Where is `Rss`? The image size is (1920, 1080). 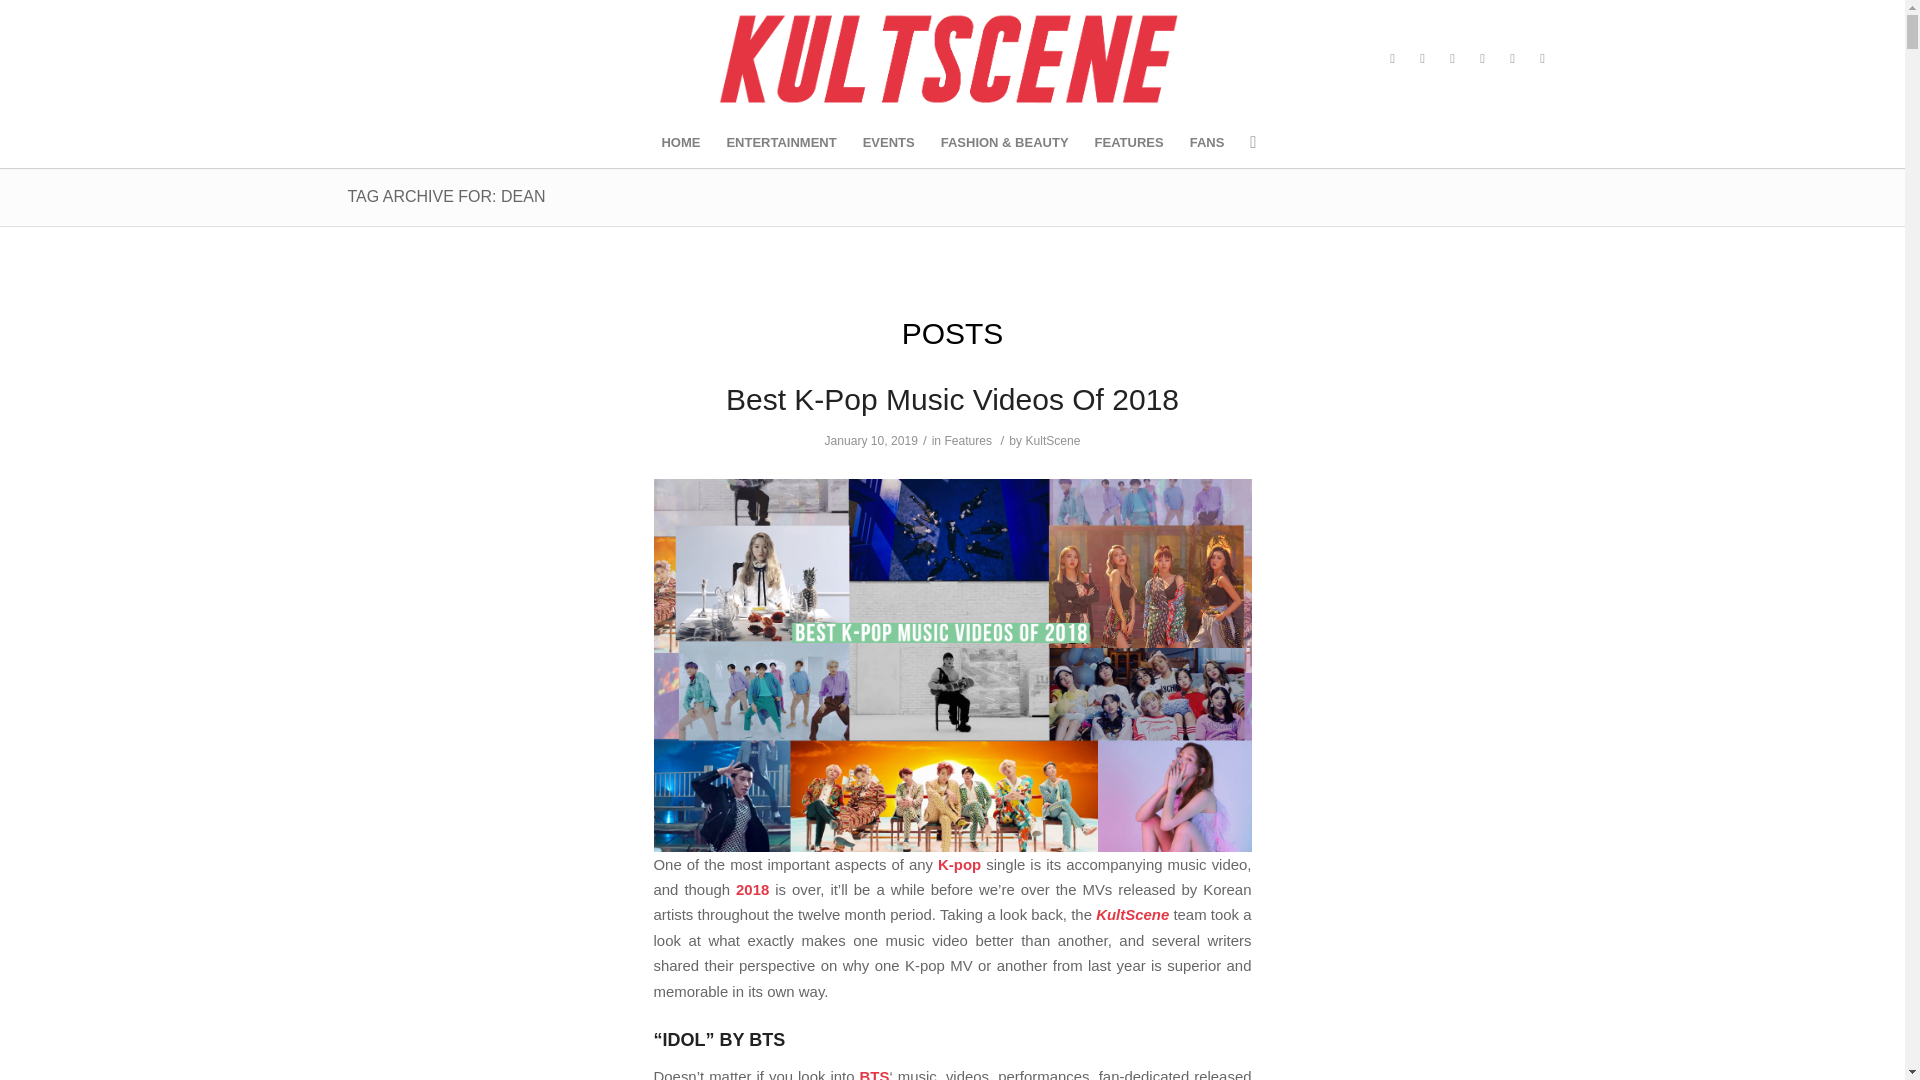
Rss is located at coordinates (1542, 59).